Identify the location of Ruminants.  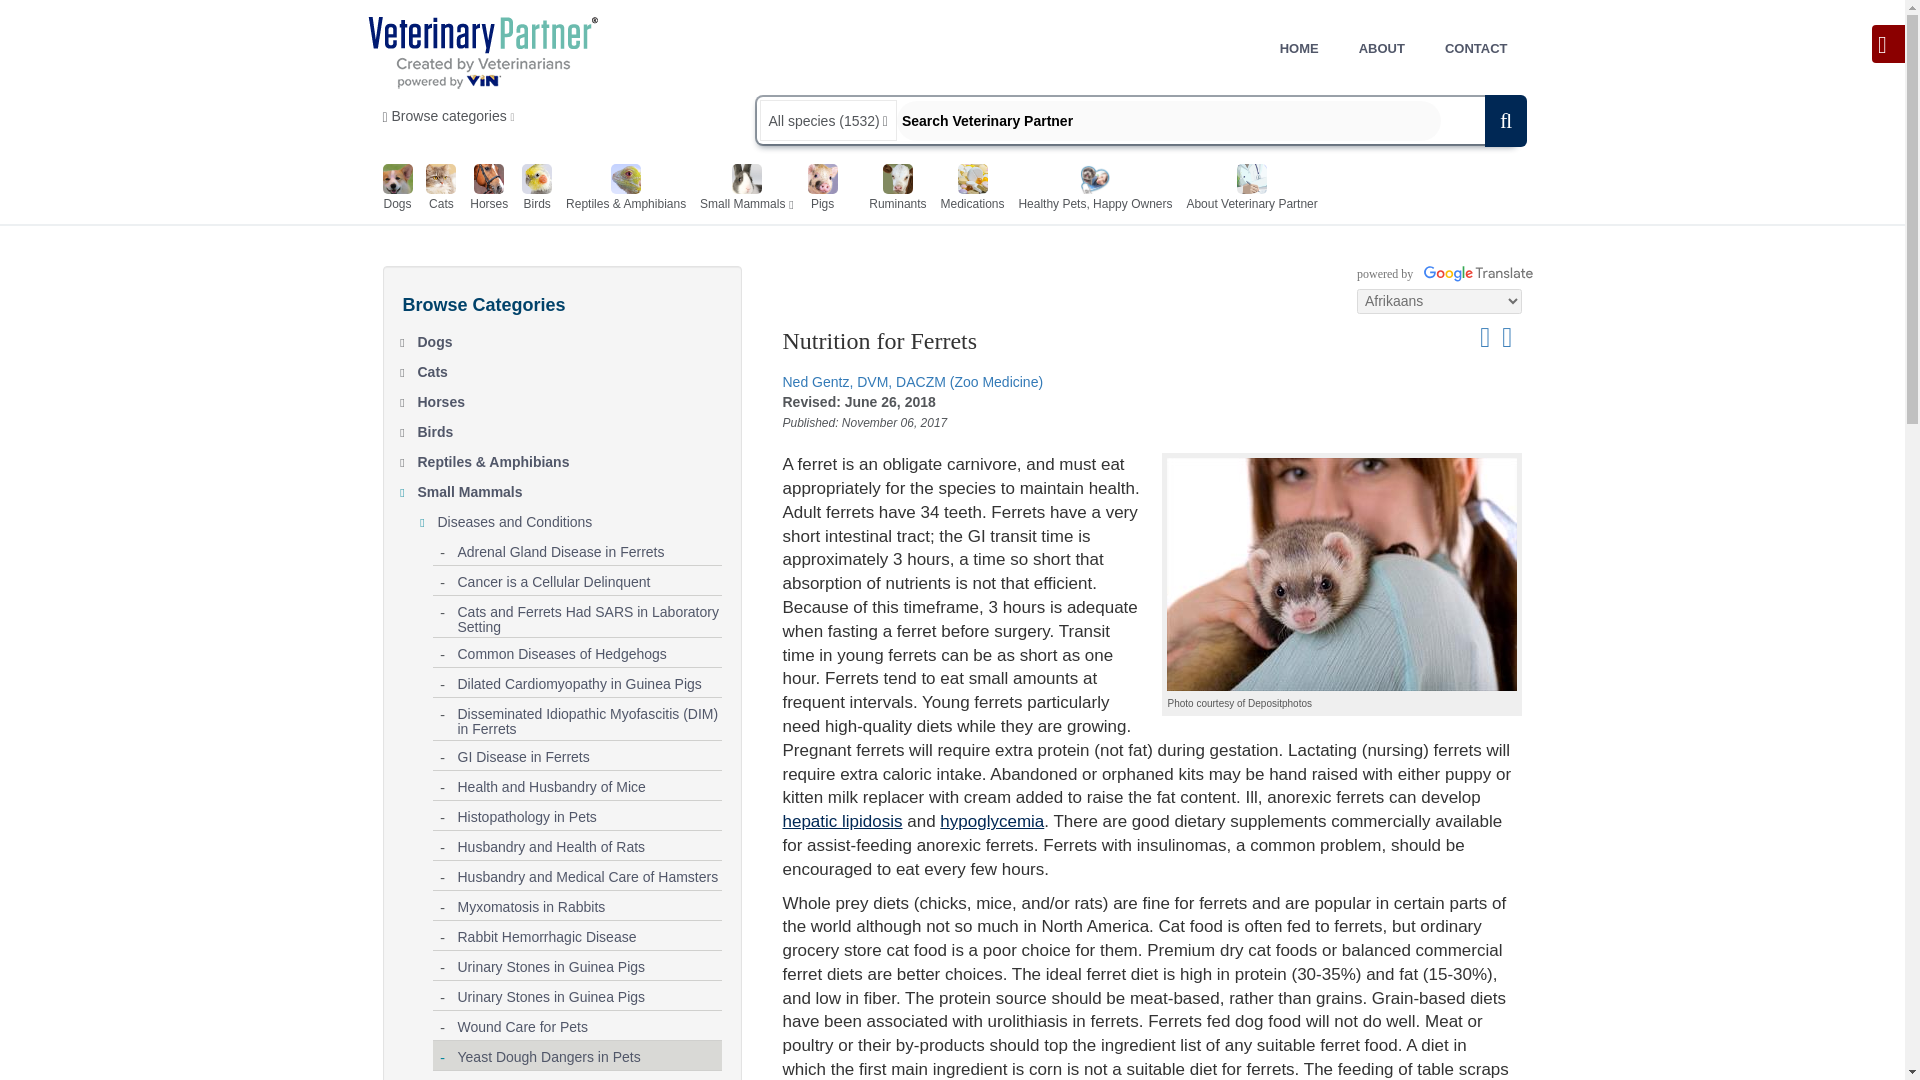
(897, 190).